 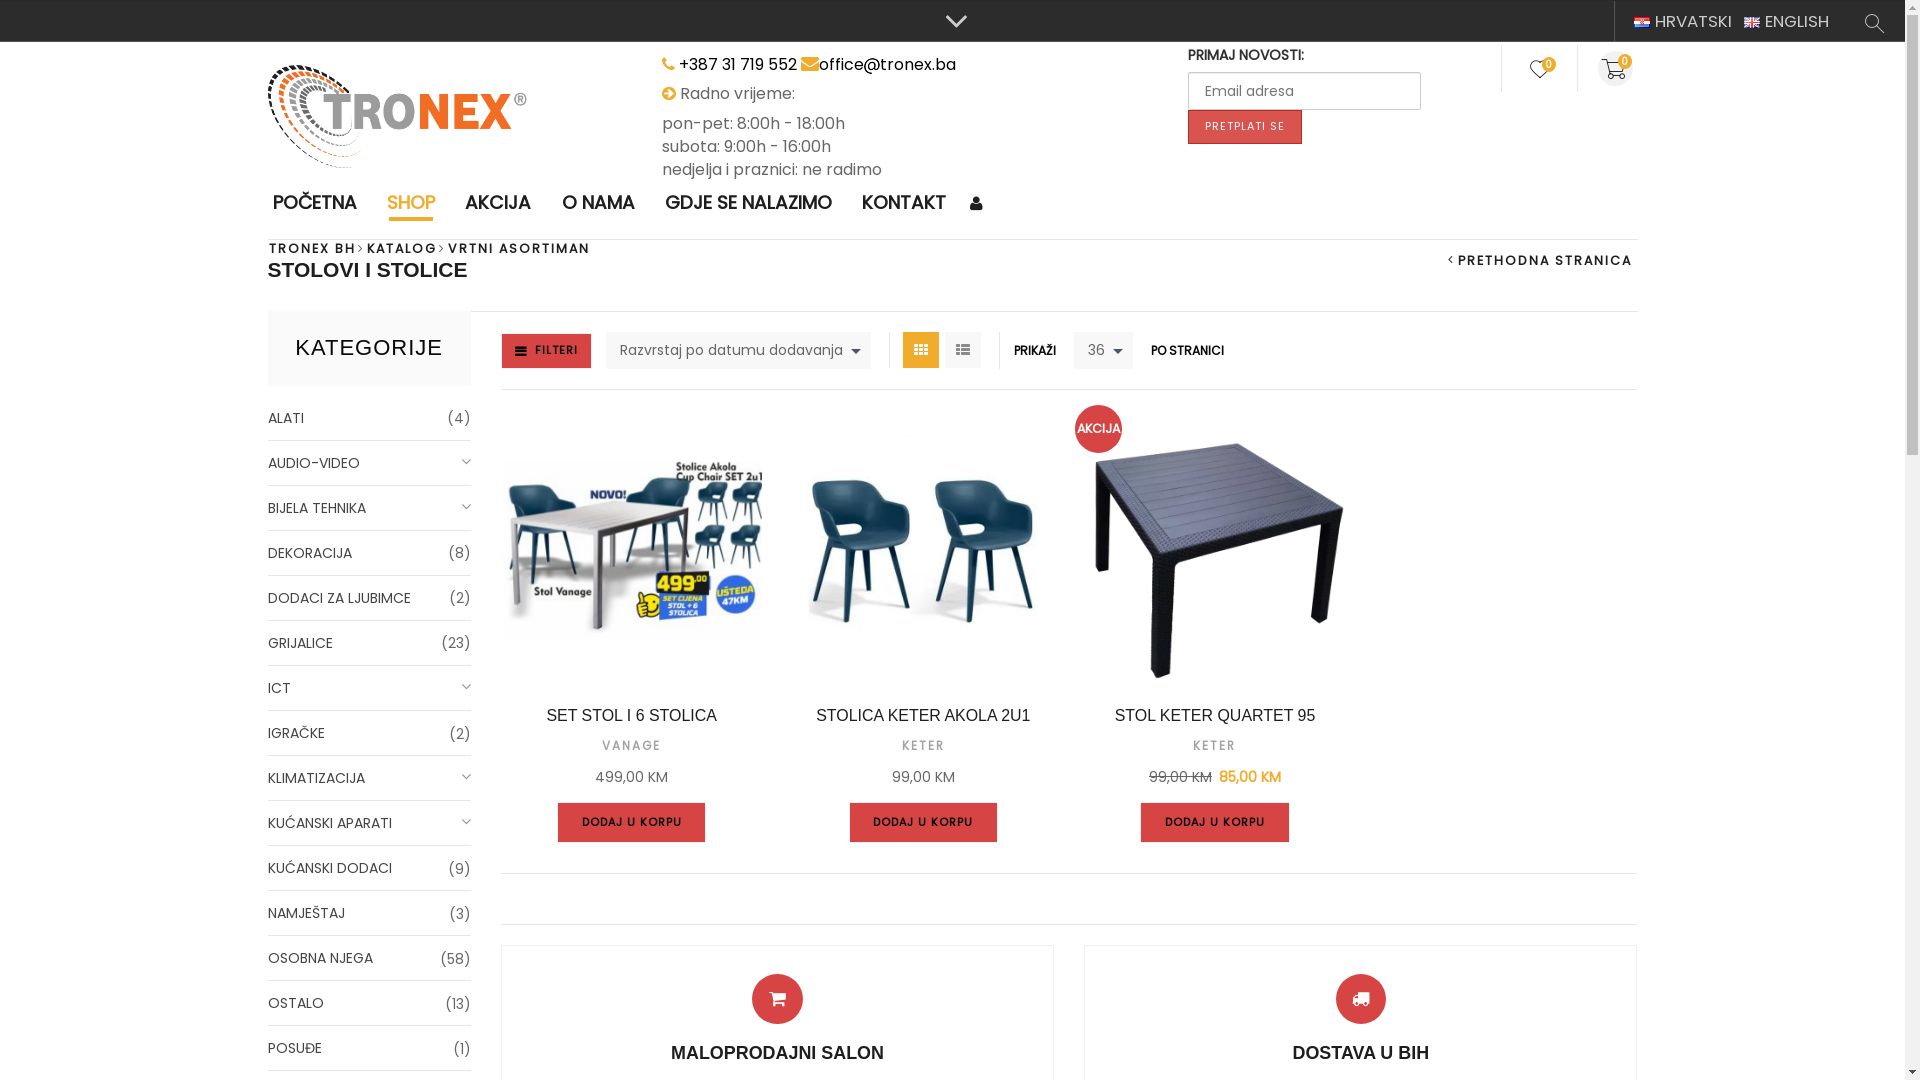 What do you see at coordinates (921, 350) in the screenshot?
I see `Grid` at bounding box center [921, 350].